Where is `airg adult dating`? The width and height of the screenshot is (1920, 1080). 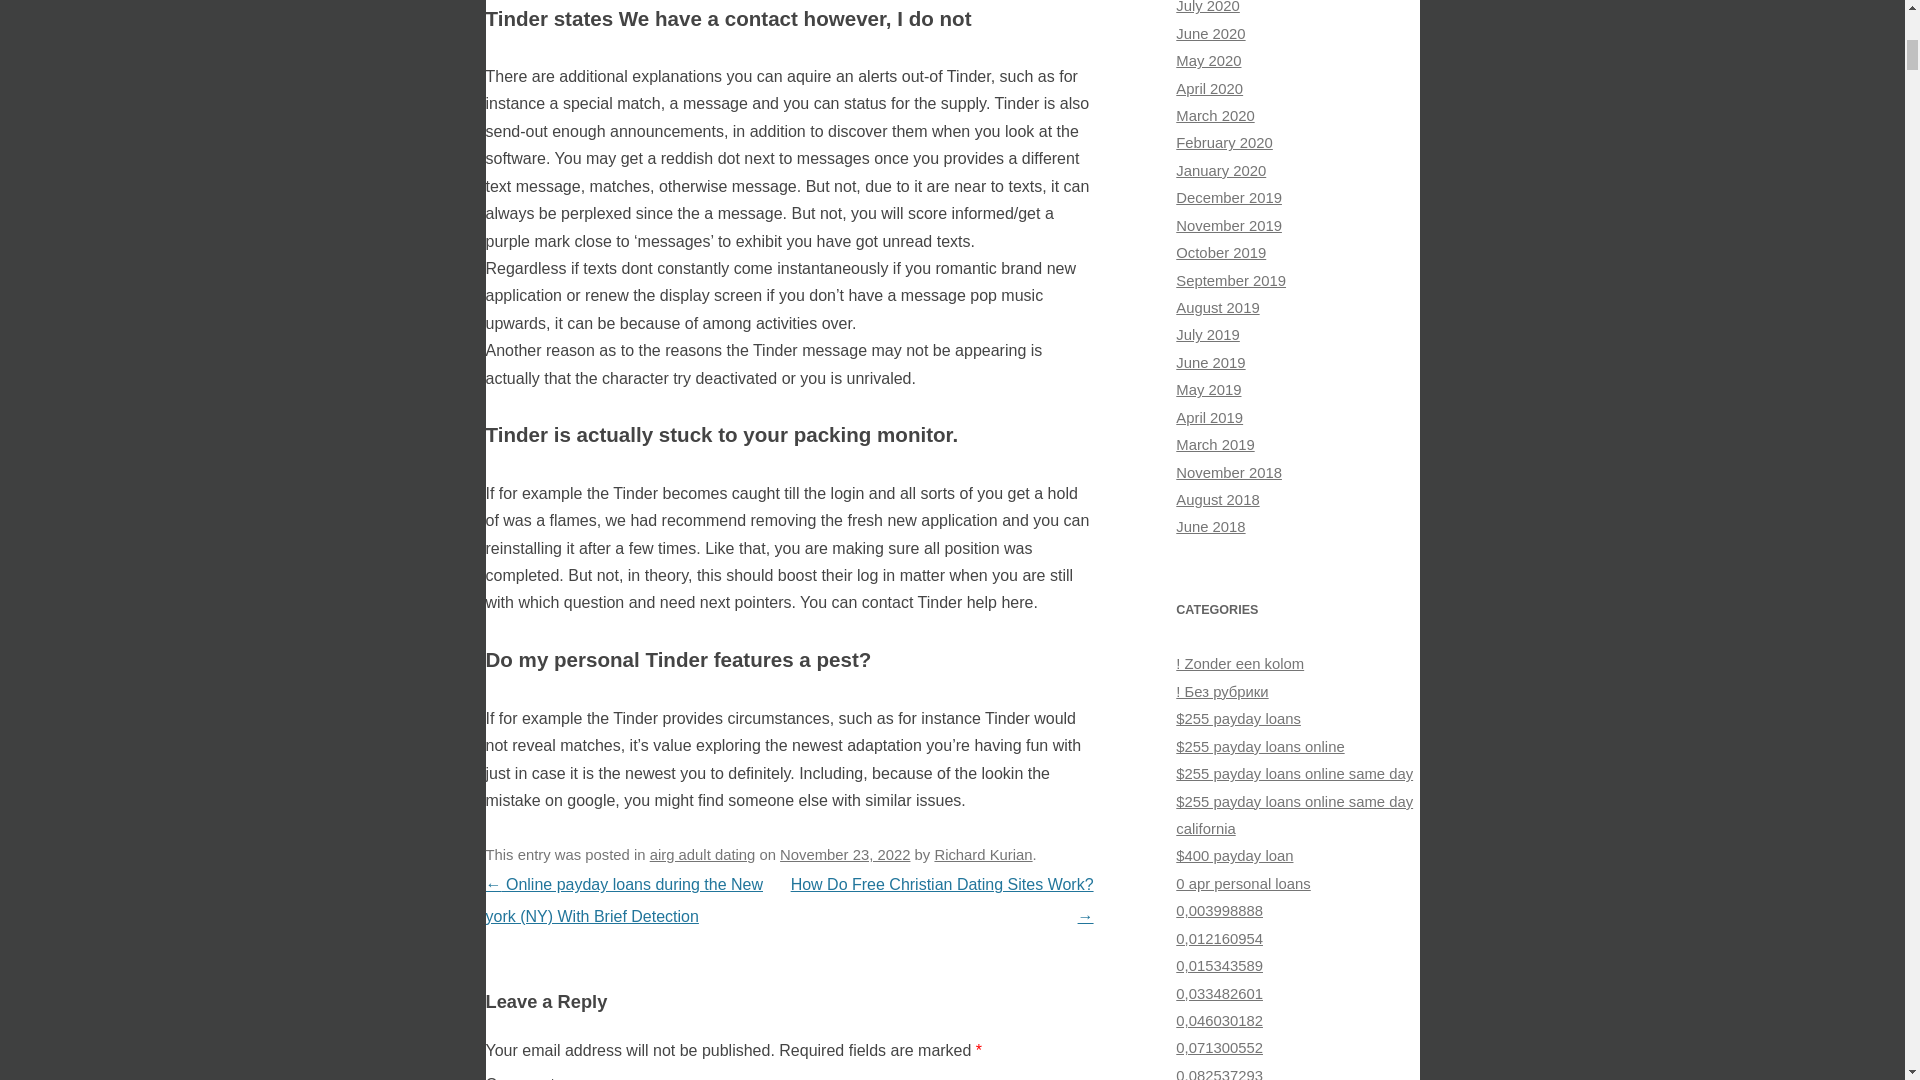
airg adult dating is located at coordinates (703, 854).